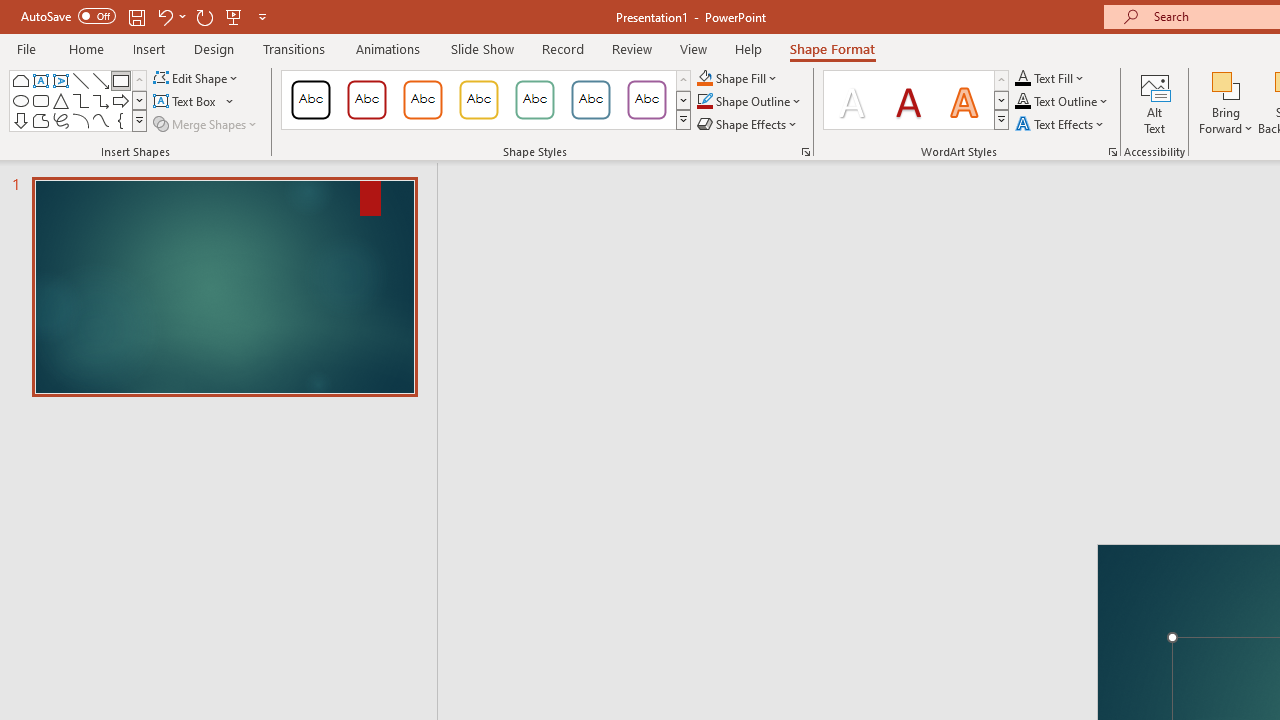 The image size is (1280, 720). What do you see at coordinates (806, 152) in the screenshot?
I see `Format Object...` at bounding box center [806, 152].